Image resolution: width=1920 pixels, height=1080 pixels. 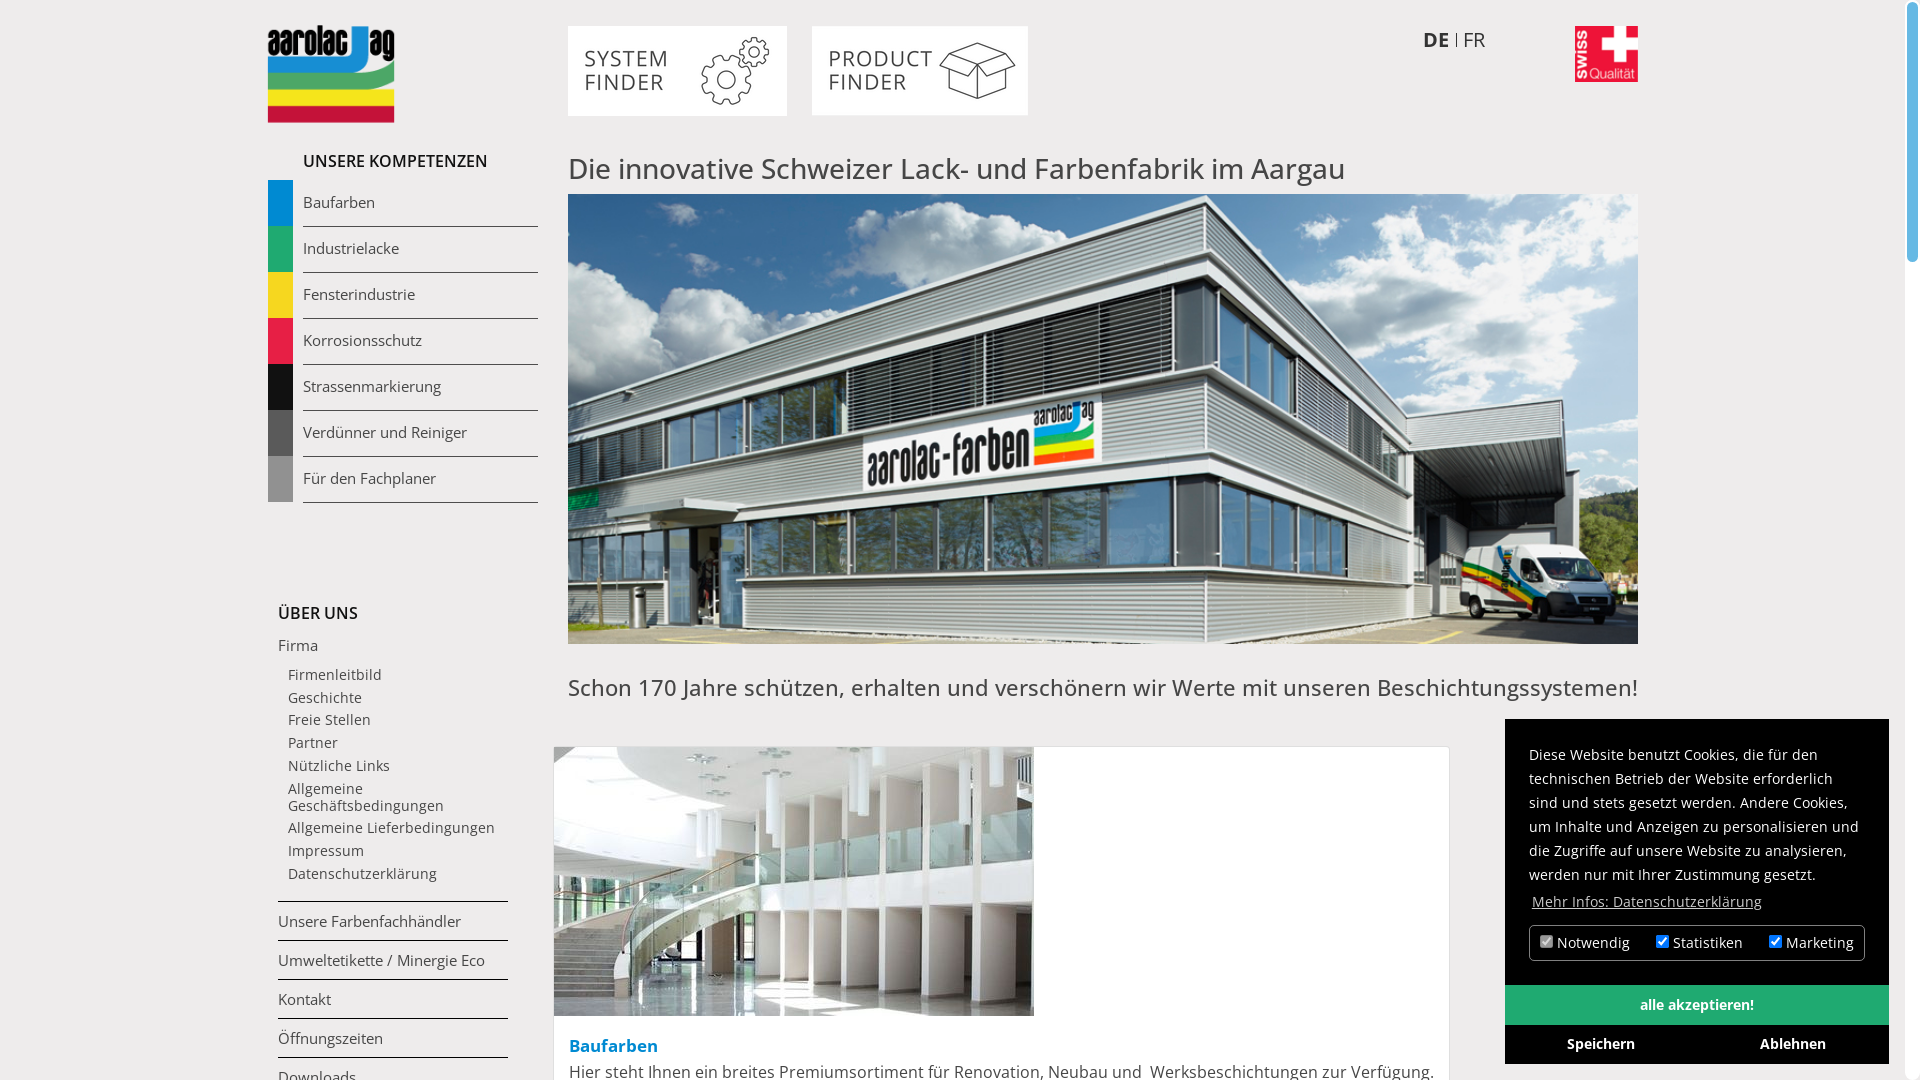 What do you see at coordinates (398, 720) in the screenshot?
I see `Freie Stellen` at bounding box center [398, 720].